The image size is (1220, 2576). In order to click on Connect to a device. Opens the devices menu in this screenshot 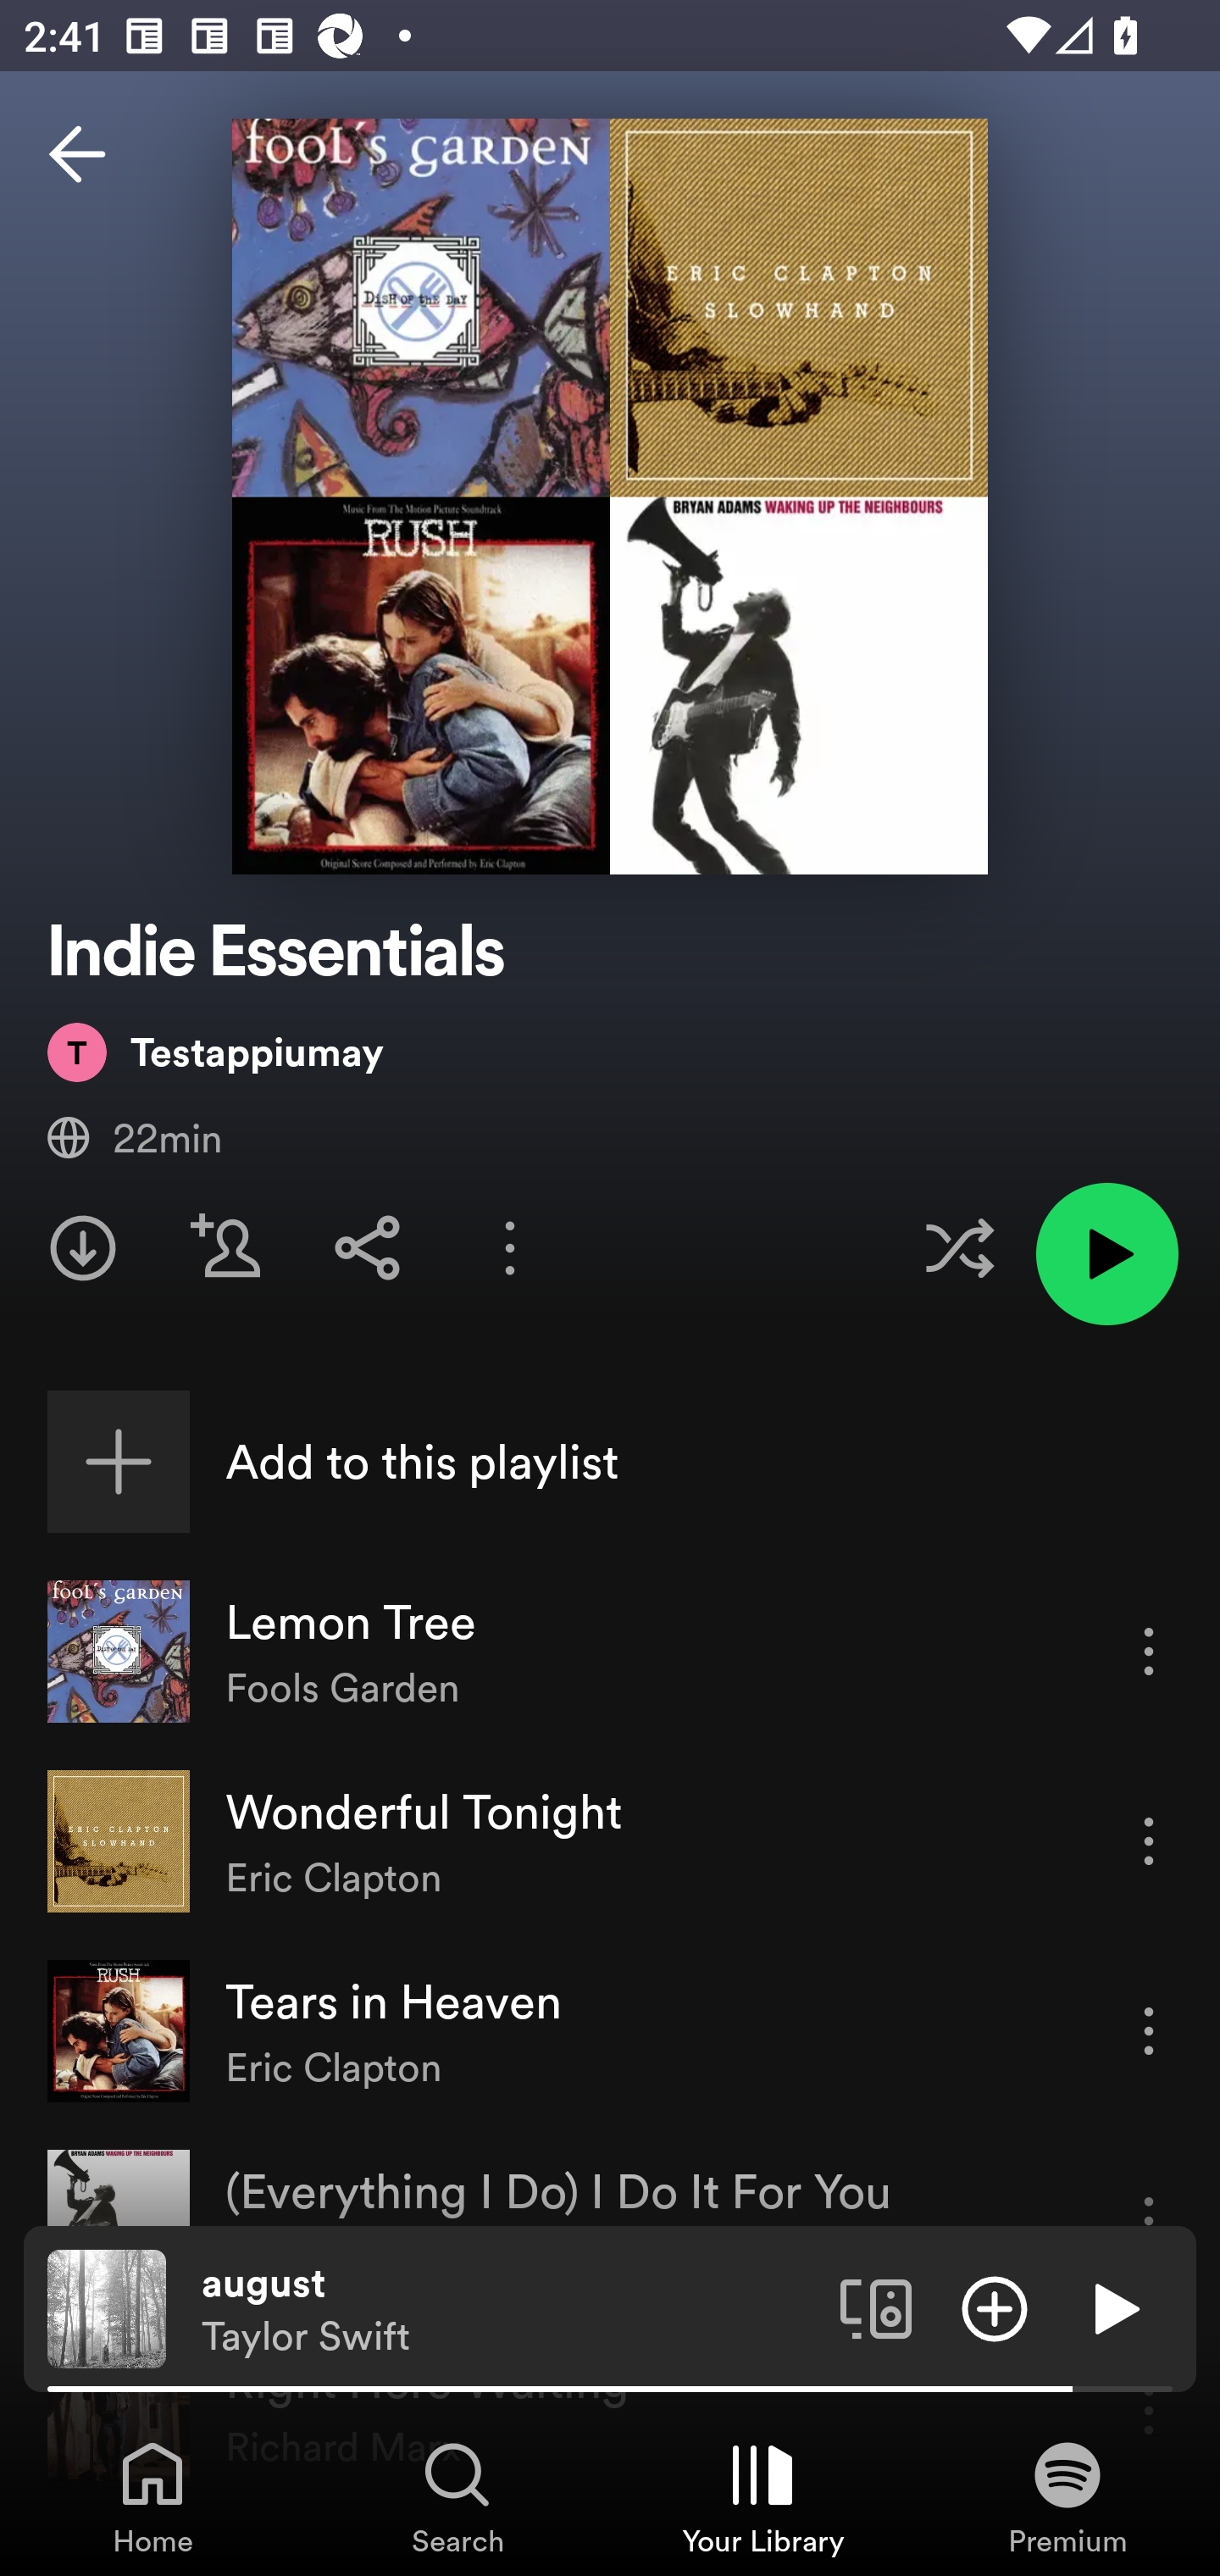, I will do `click(876, 2307)`.